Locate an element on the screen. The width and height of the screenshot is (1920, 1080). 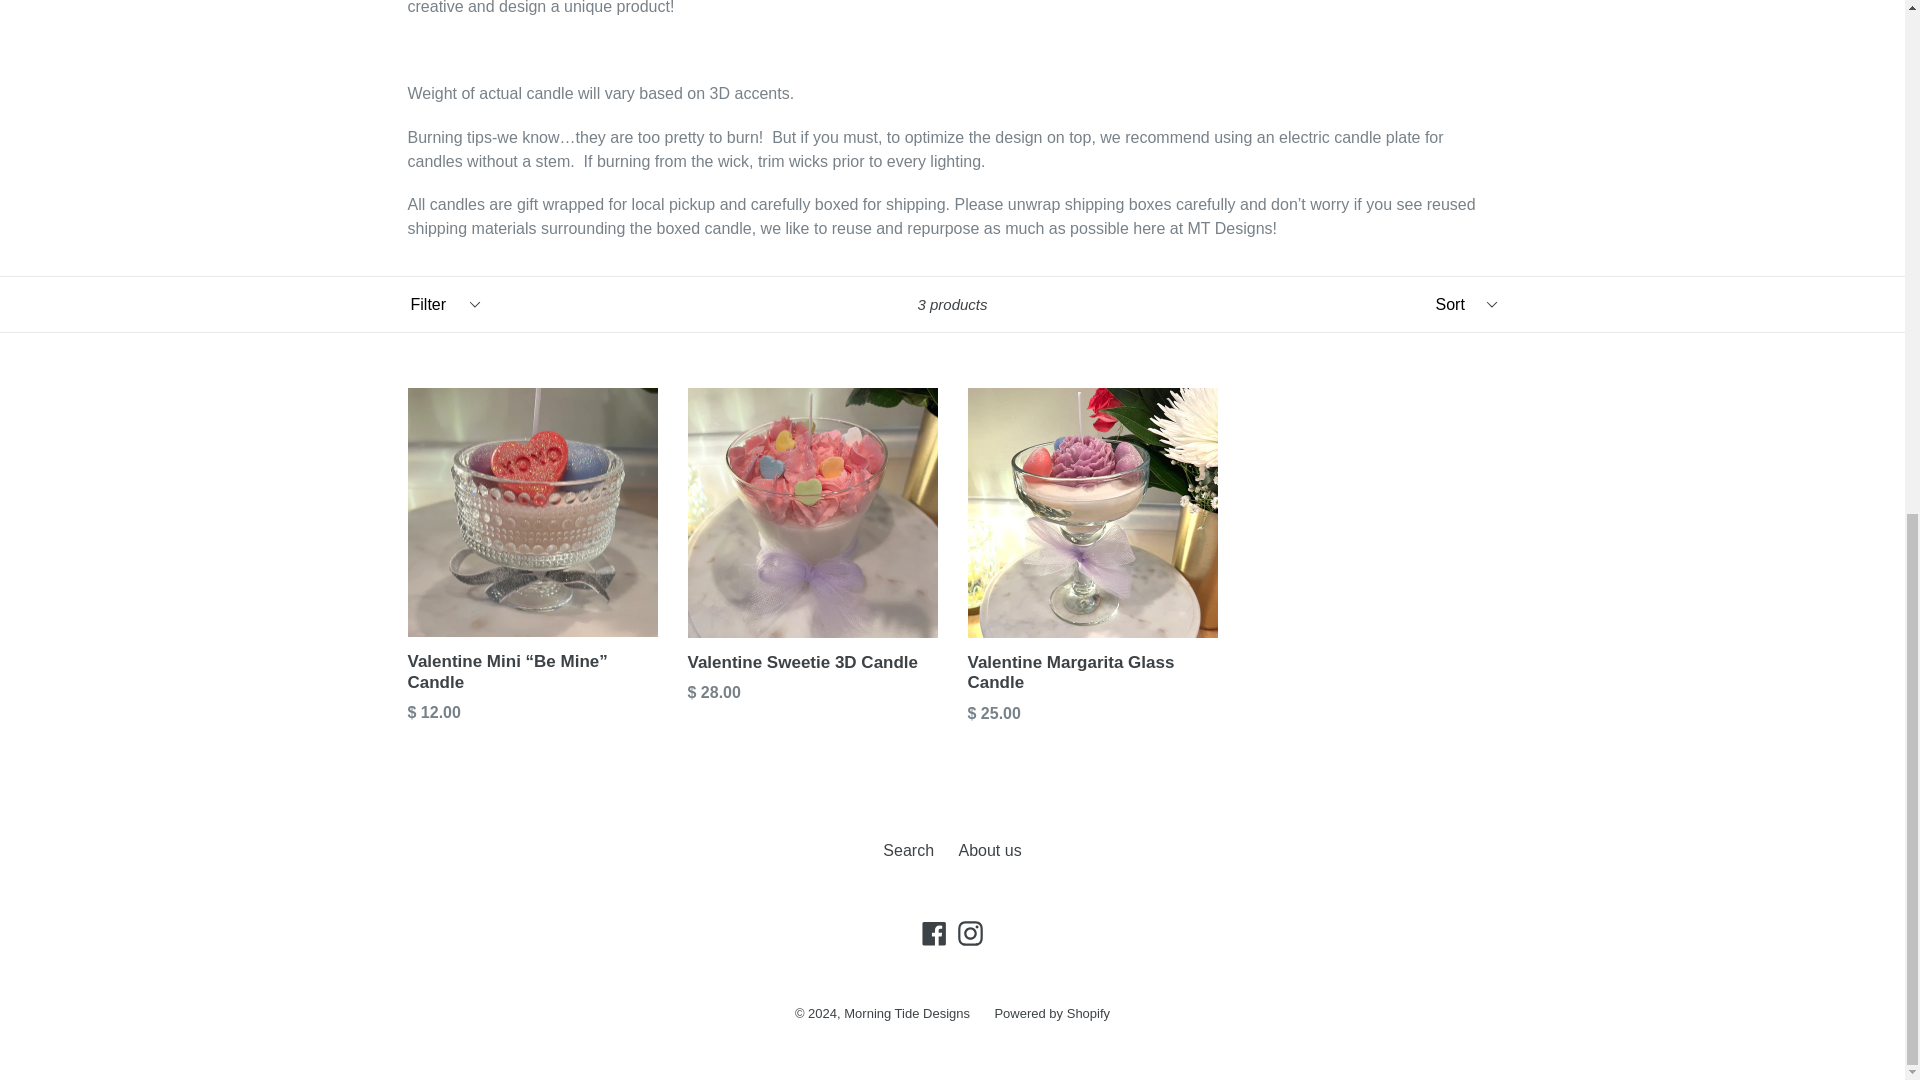
Search is located at coordinates (908, 850).